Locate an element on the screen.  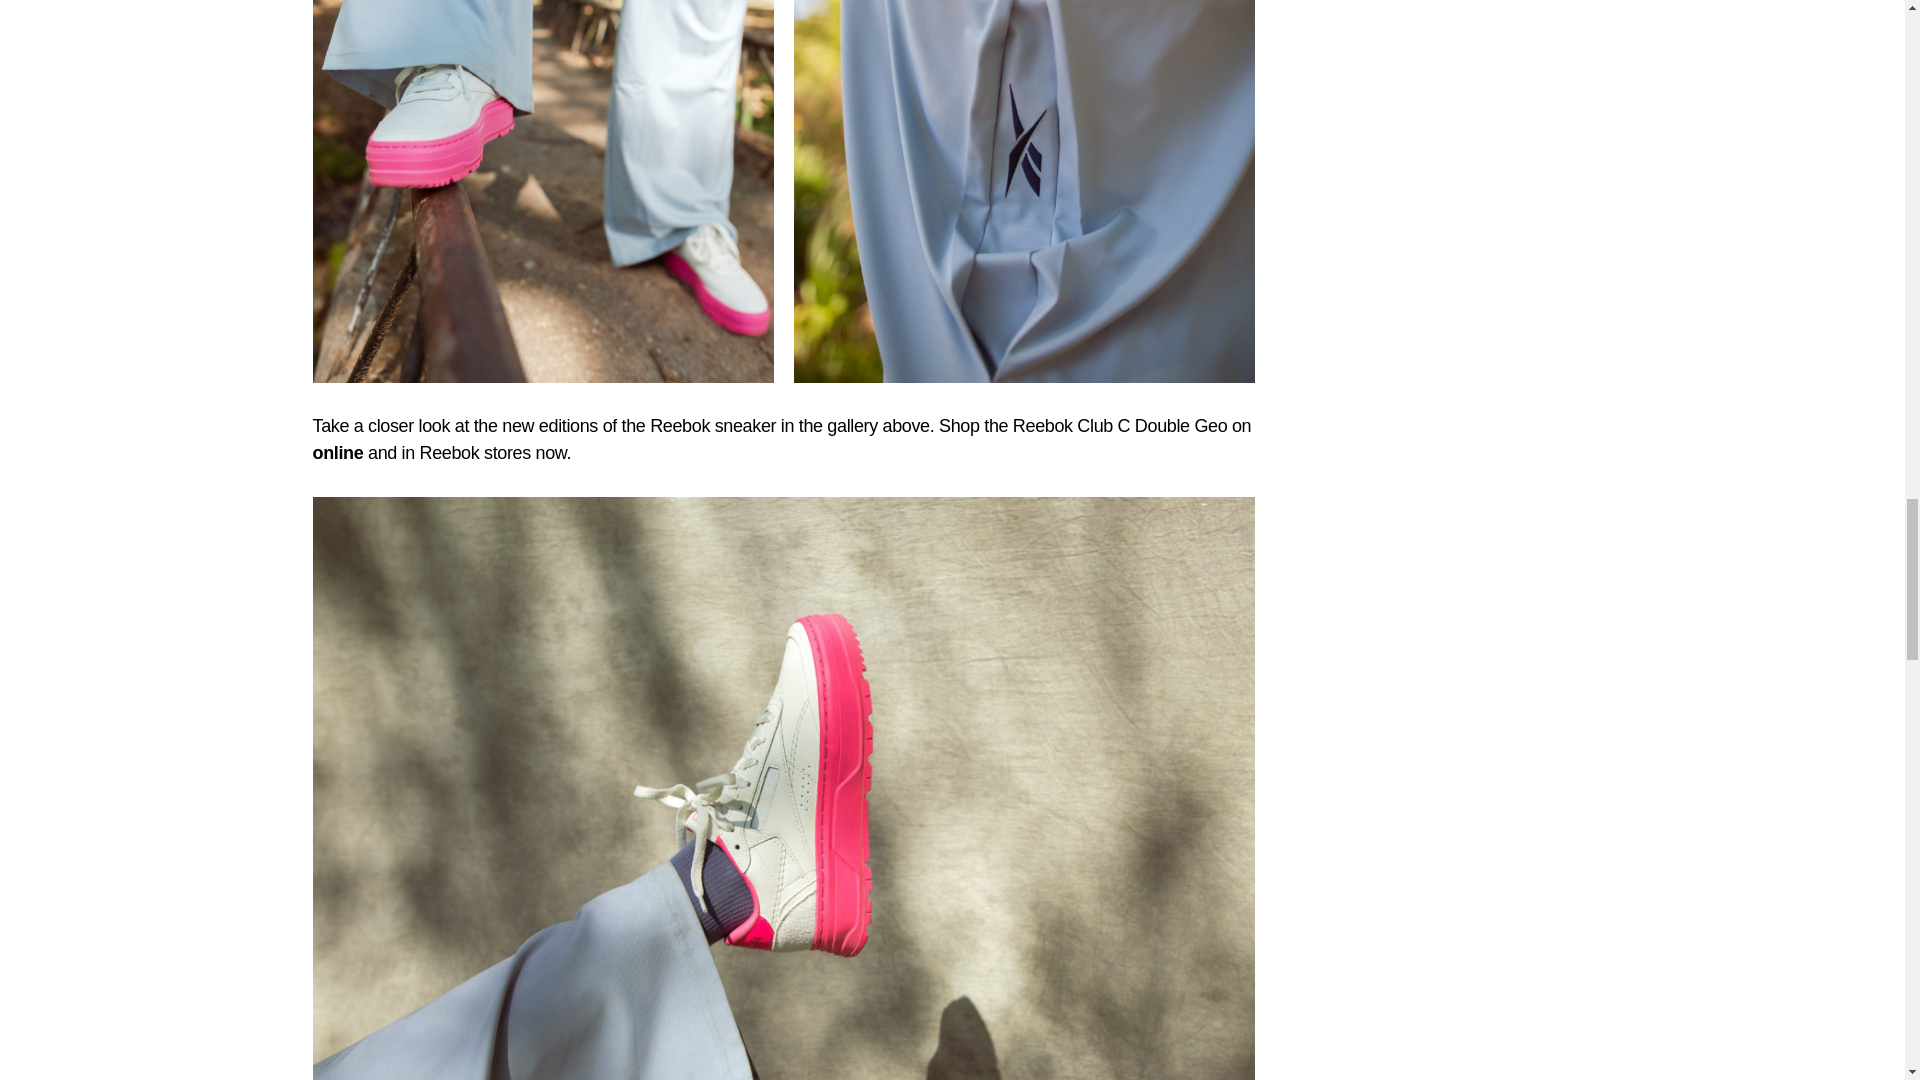
online is located at coordinates (336, 452).